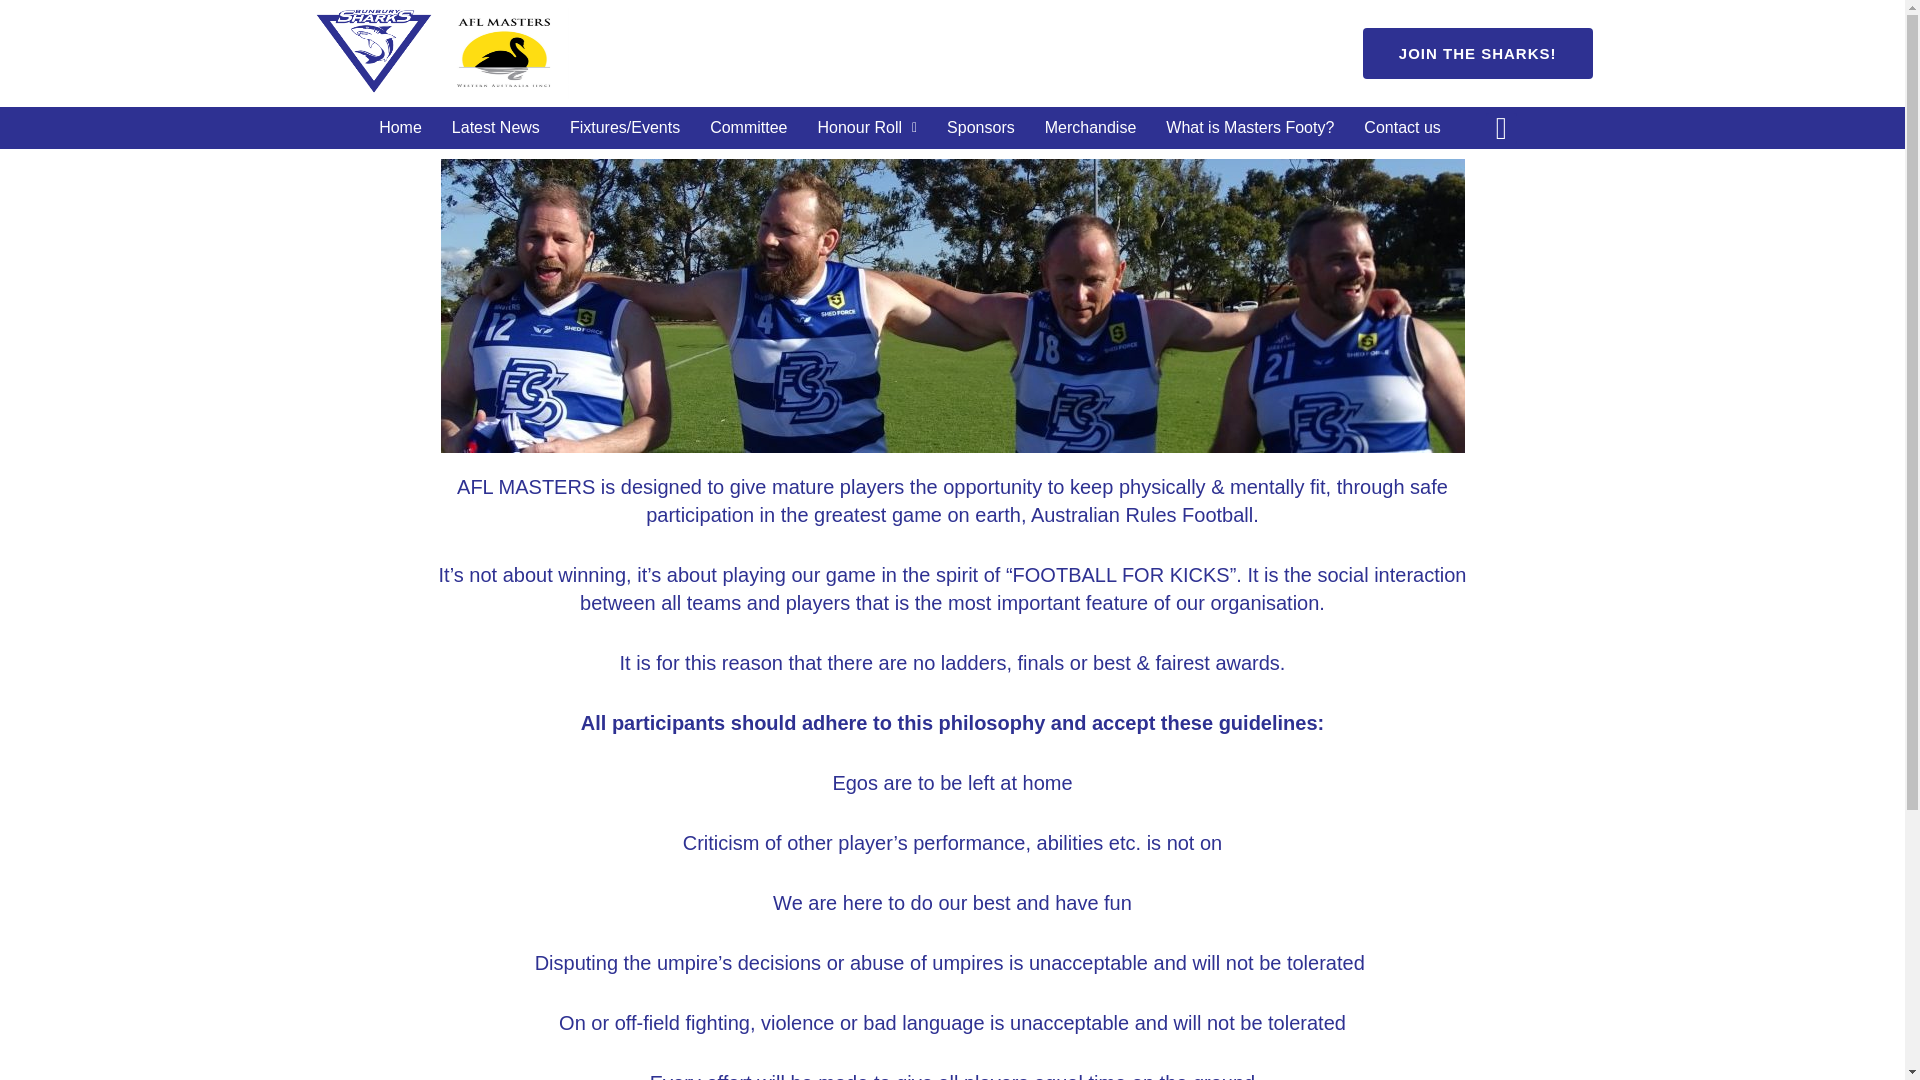 This screenshot has height=1080, width=1920. I want to click on Contact us, so click(1402, 128).